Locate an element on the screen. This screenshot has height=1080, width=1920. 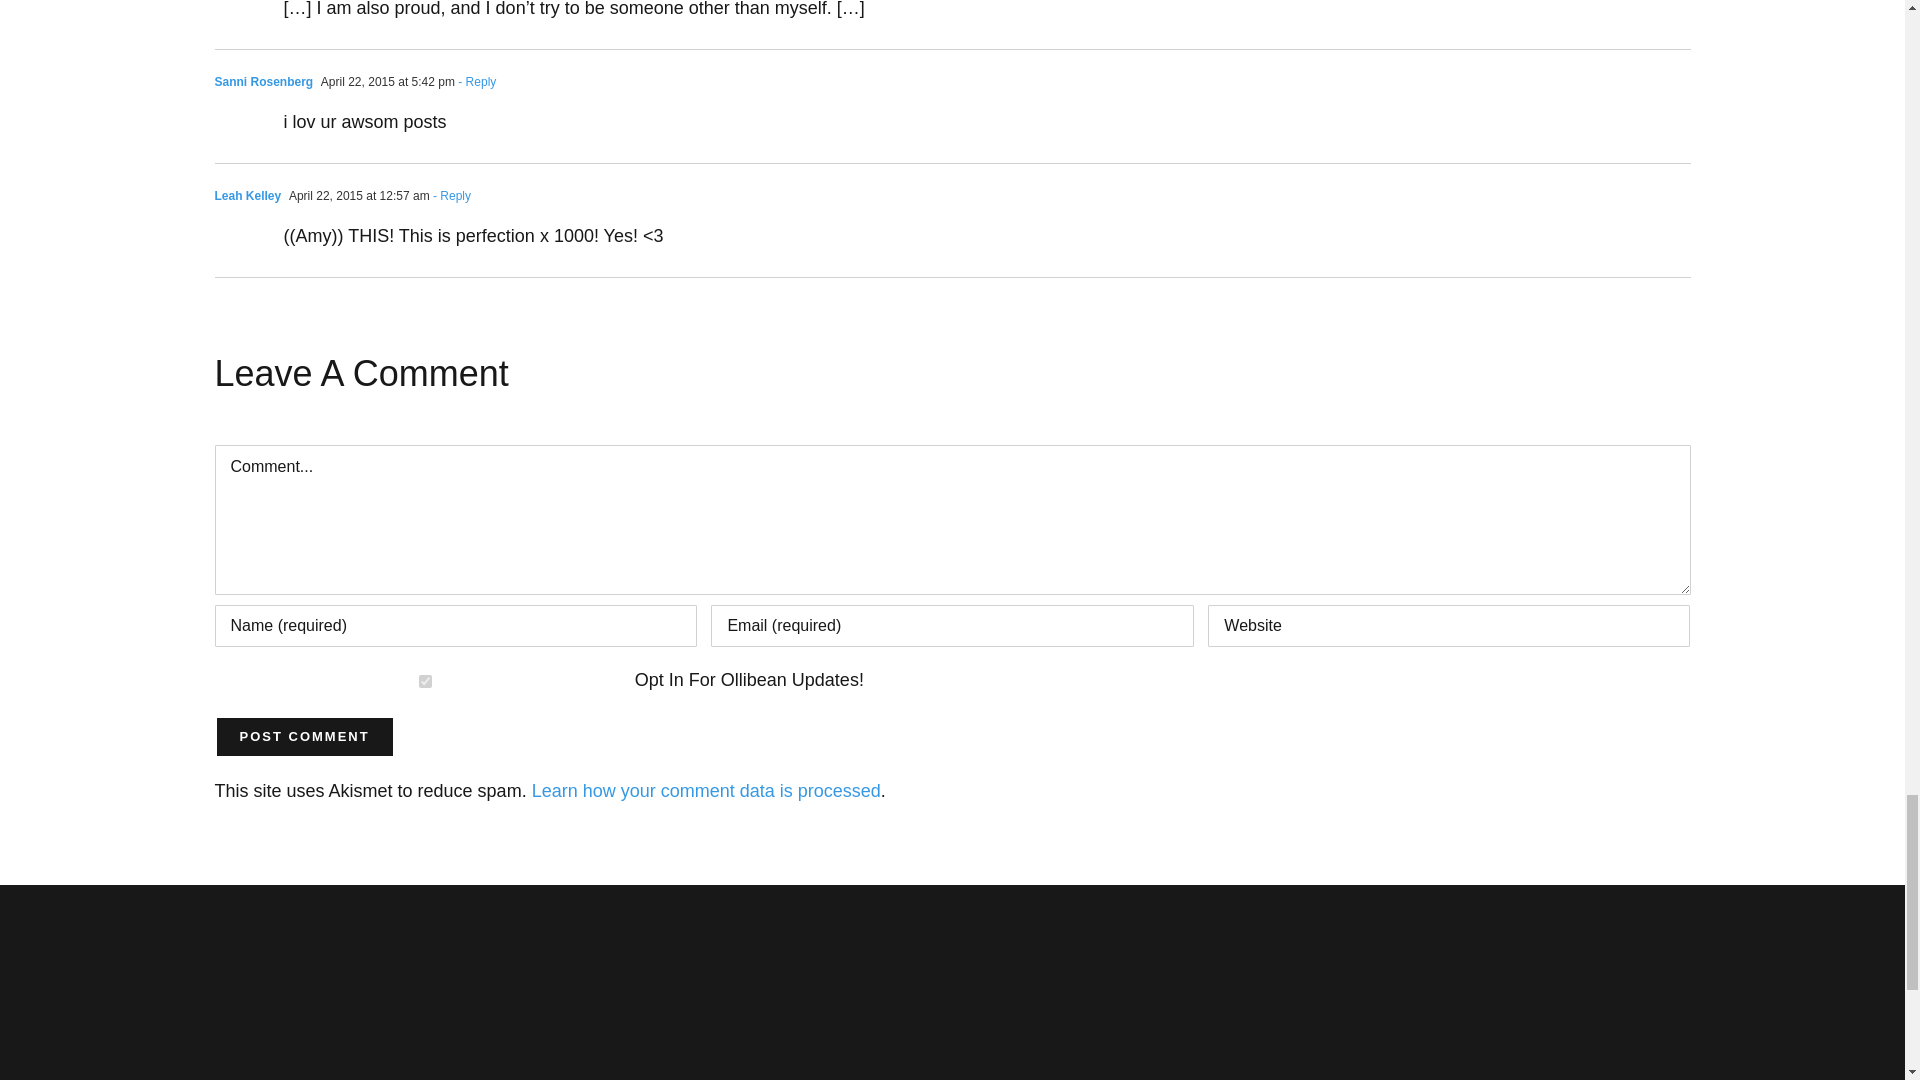
1 is located at coordinates (424, 681).